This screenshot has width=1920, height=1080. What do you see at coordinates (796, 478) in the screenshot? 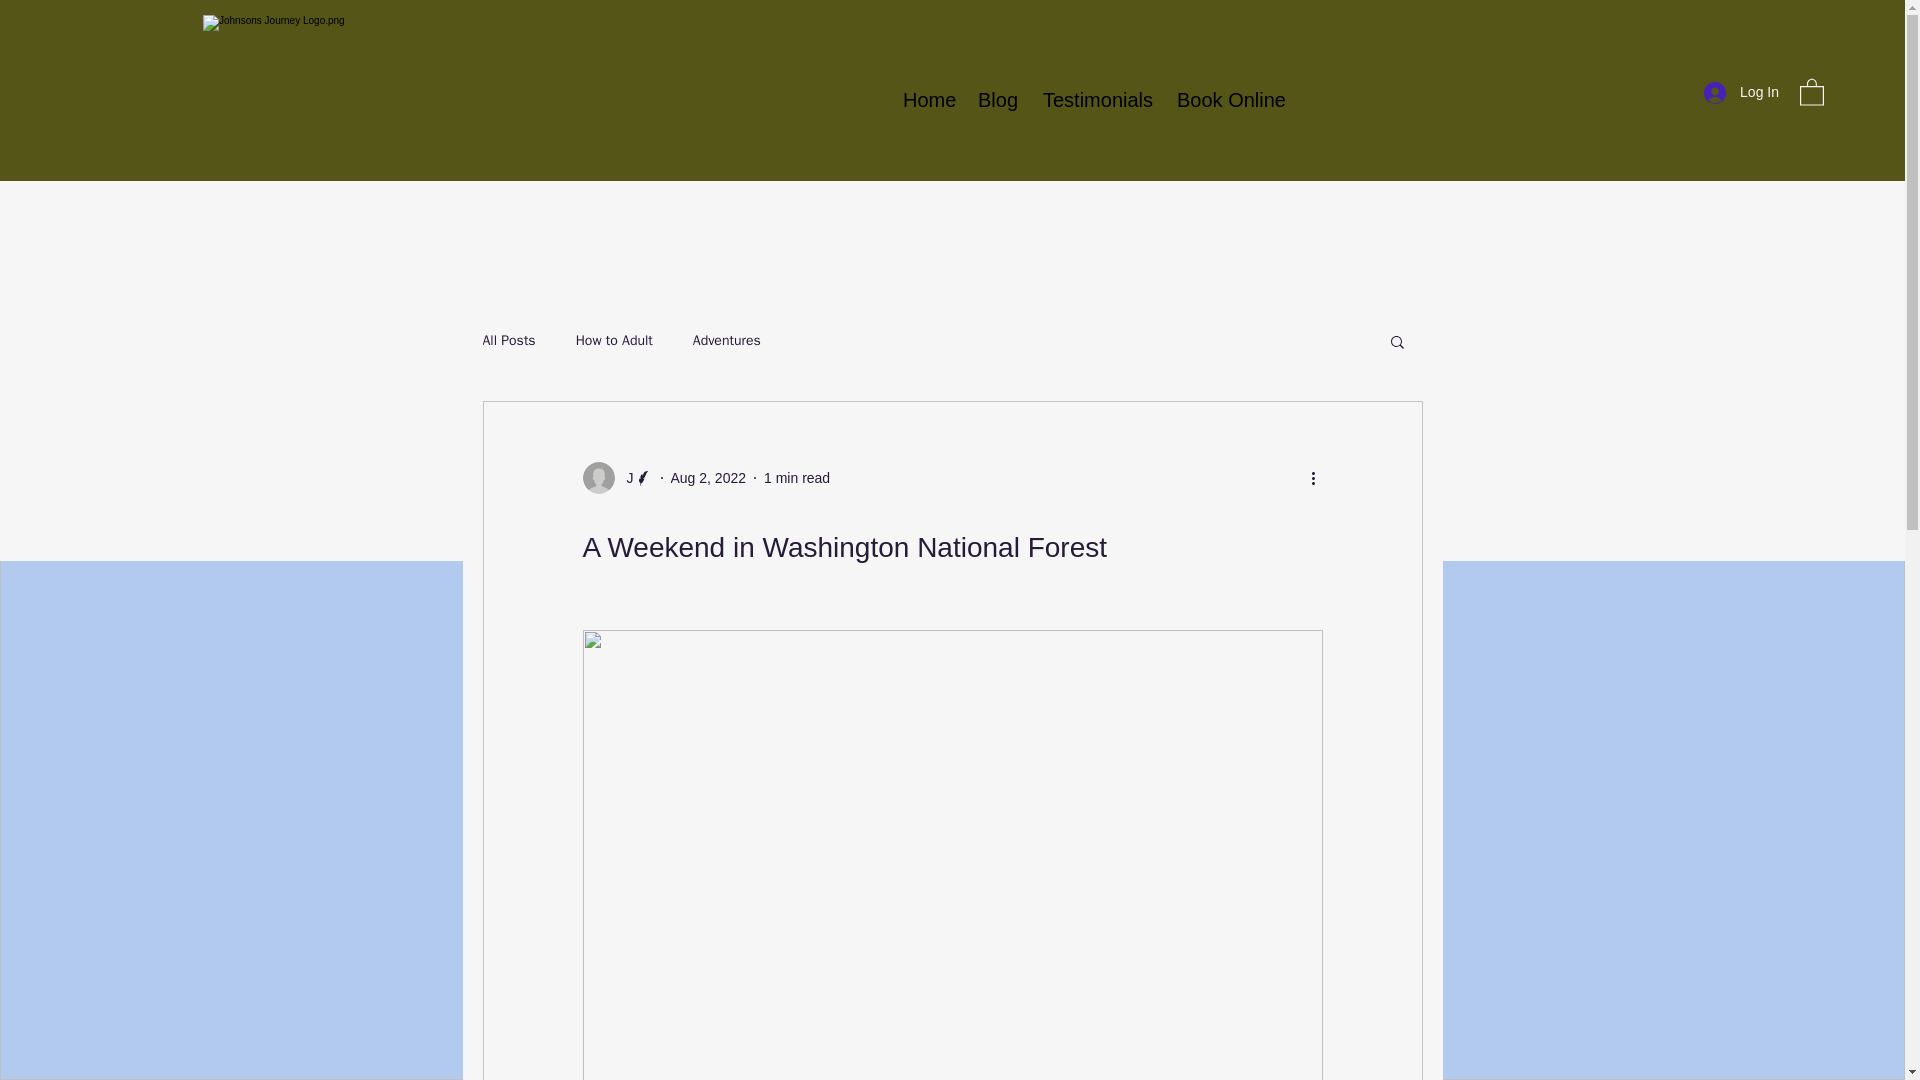
I see `1 min read` at bounding box center [796, 478].